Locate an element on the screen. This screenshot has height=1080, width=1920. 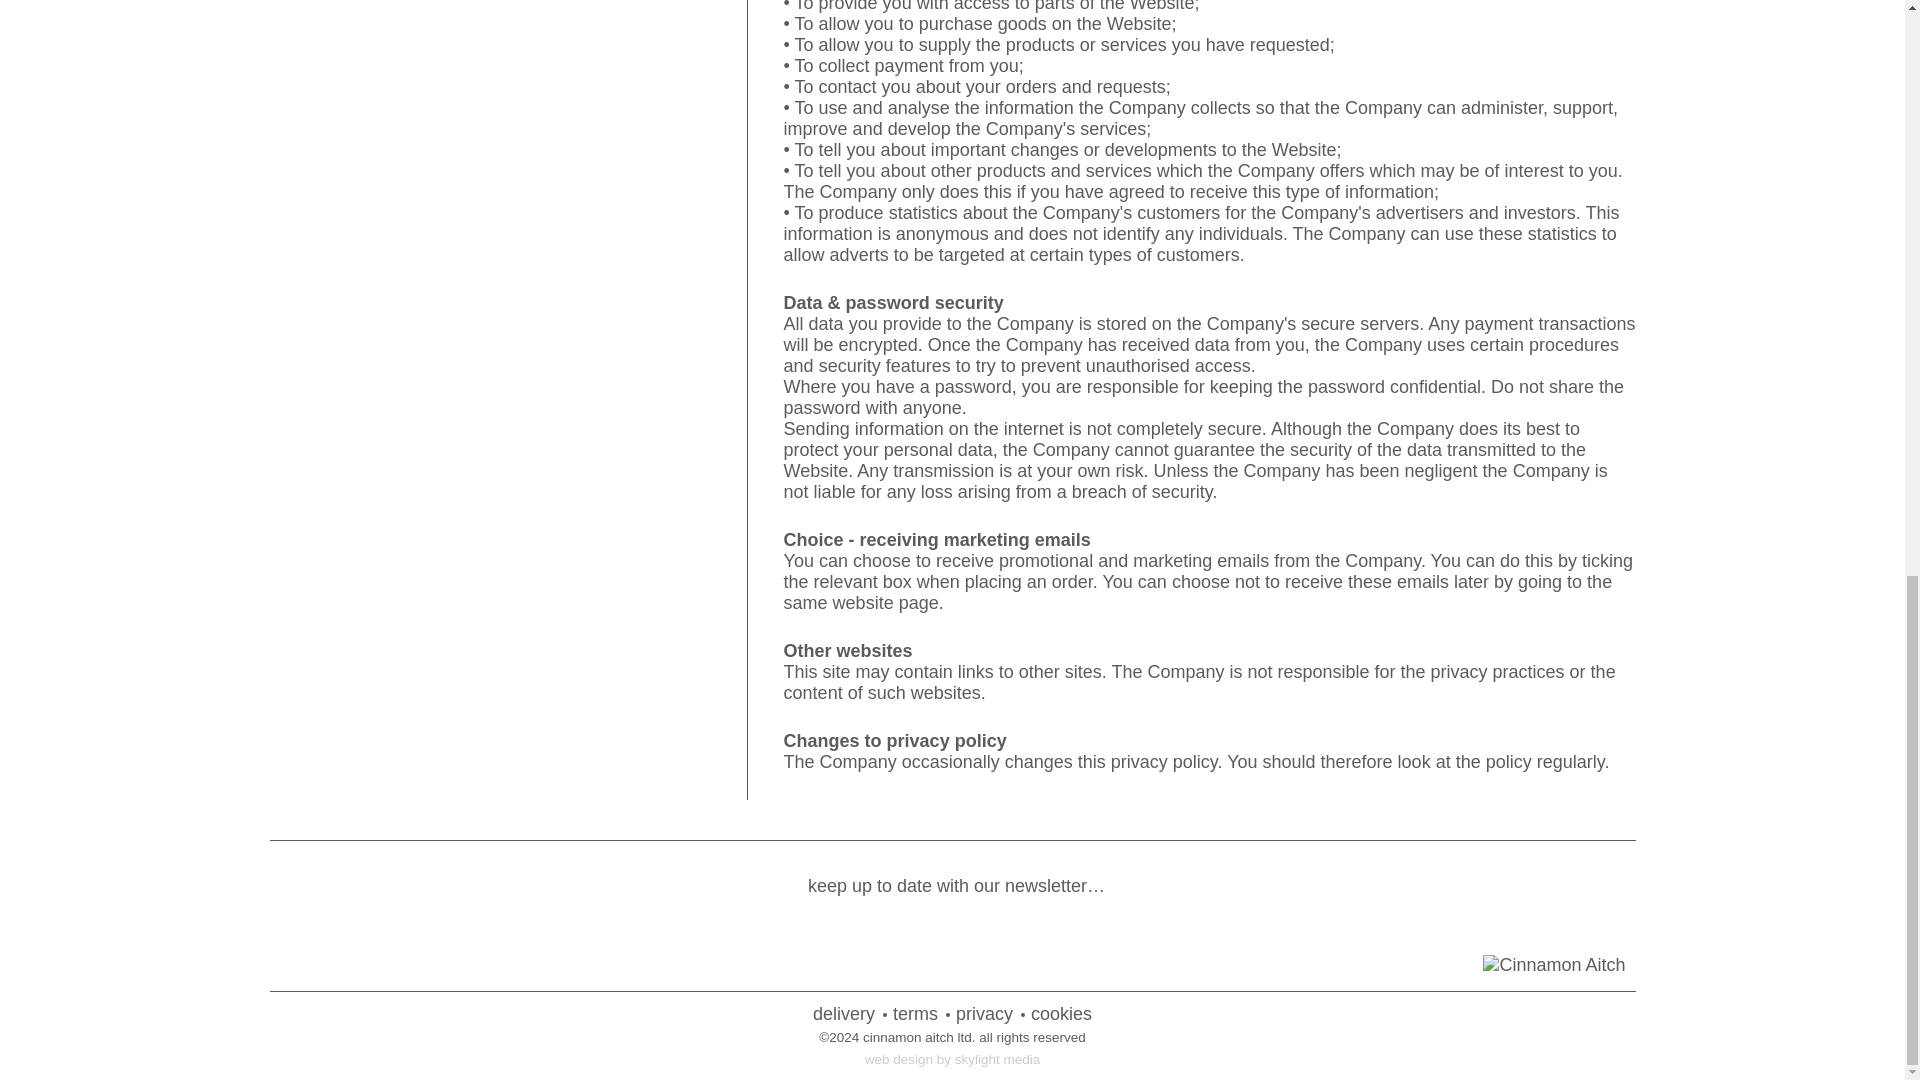
delivery is located at coordinates (844, 1014).